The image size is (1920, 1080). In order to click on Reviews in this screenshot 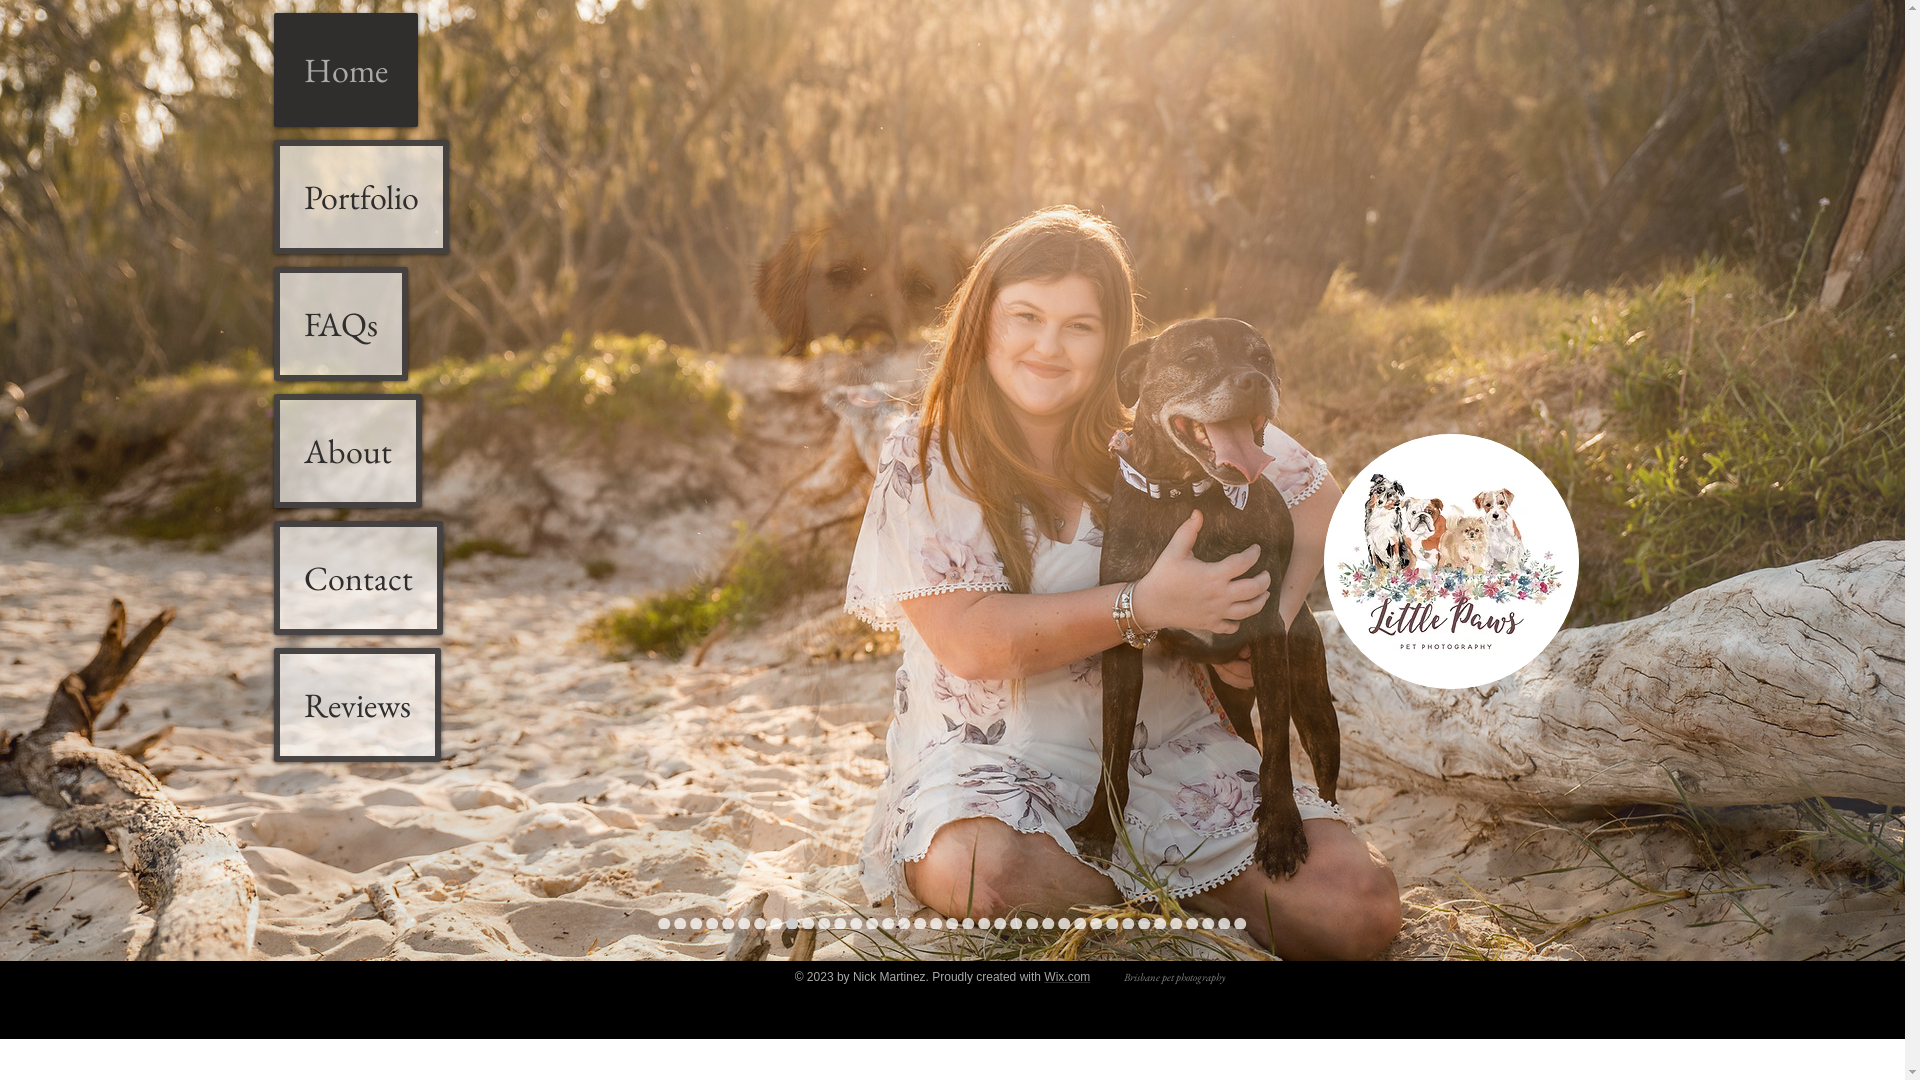, I will do `click(358, 705)`.